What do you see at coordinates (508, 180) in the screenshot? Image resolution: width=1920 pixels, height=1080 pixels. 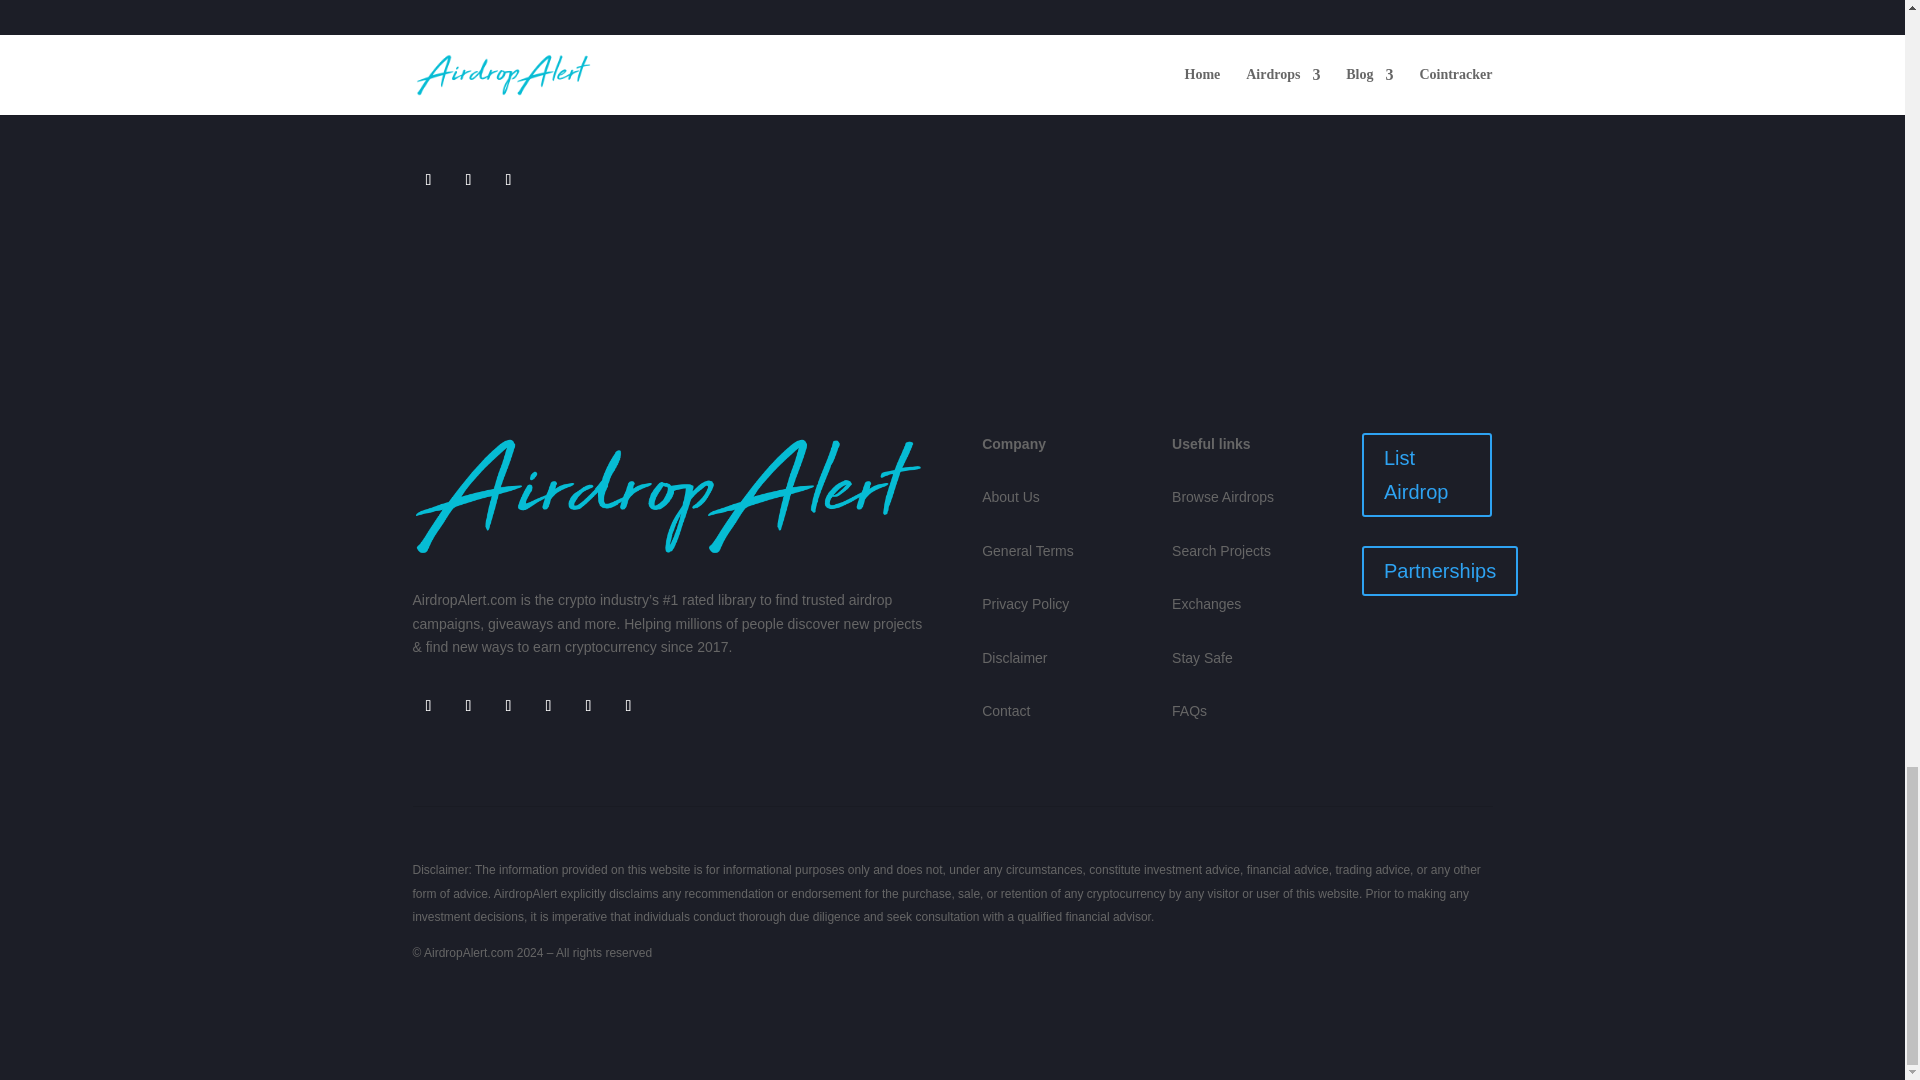 I see `Follow on Facebook` at bounding box center [508, 180].